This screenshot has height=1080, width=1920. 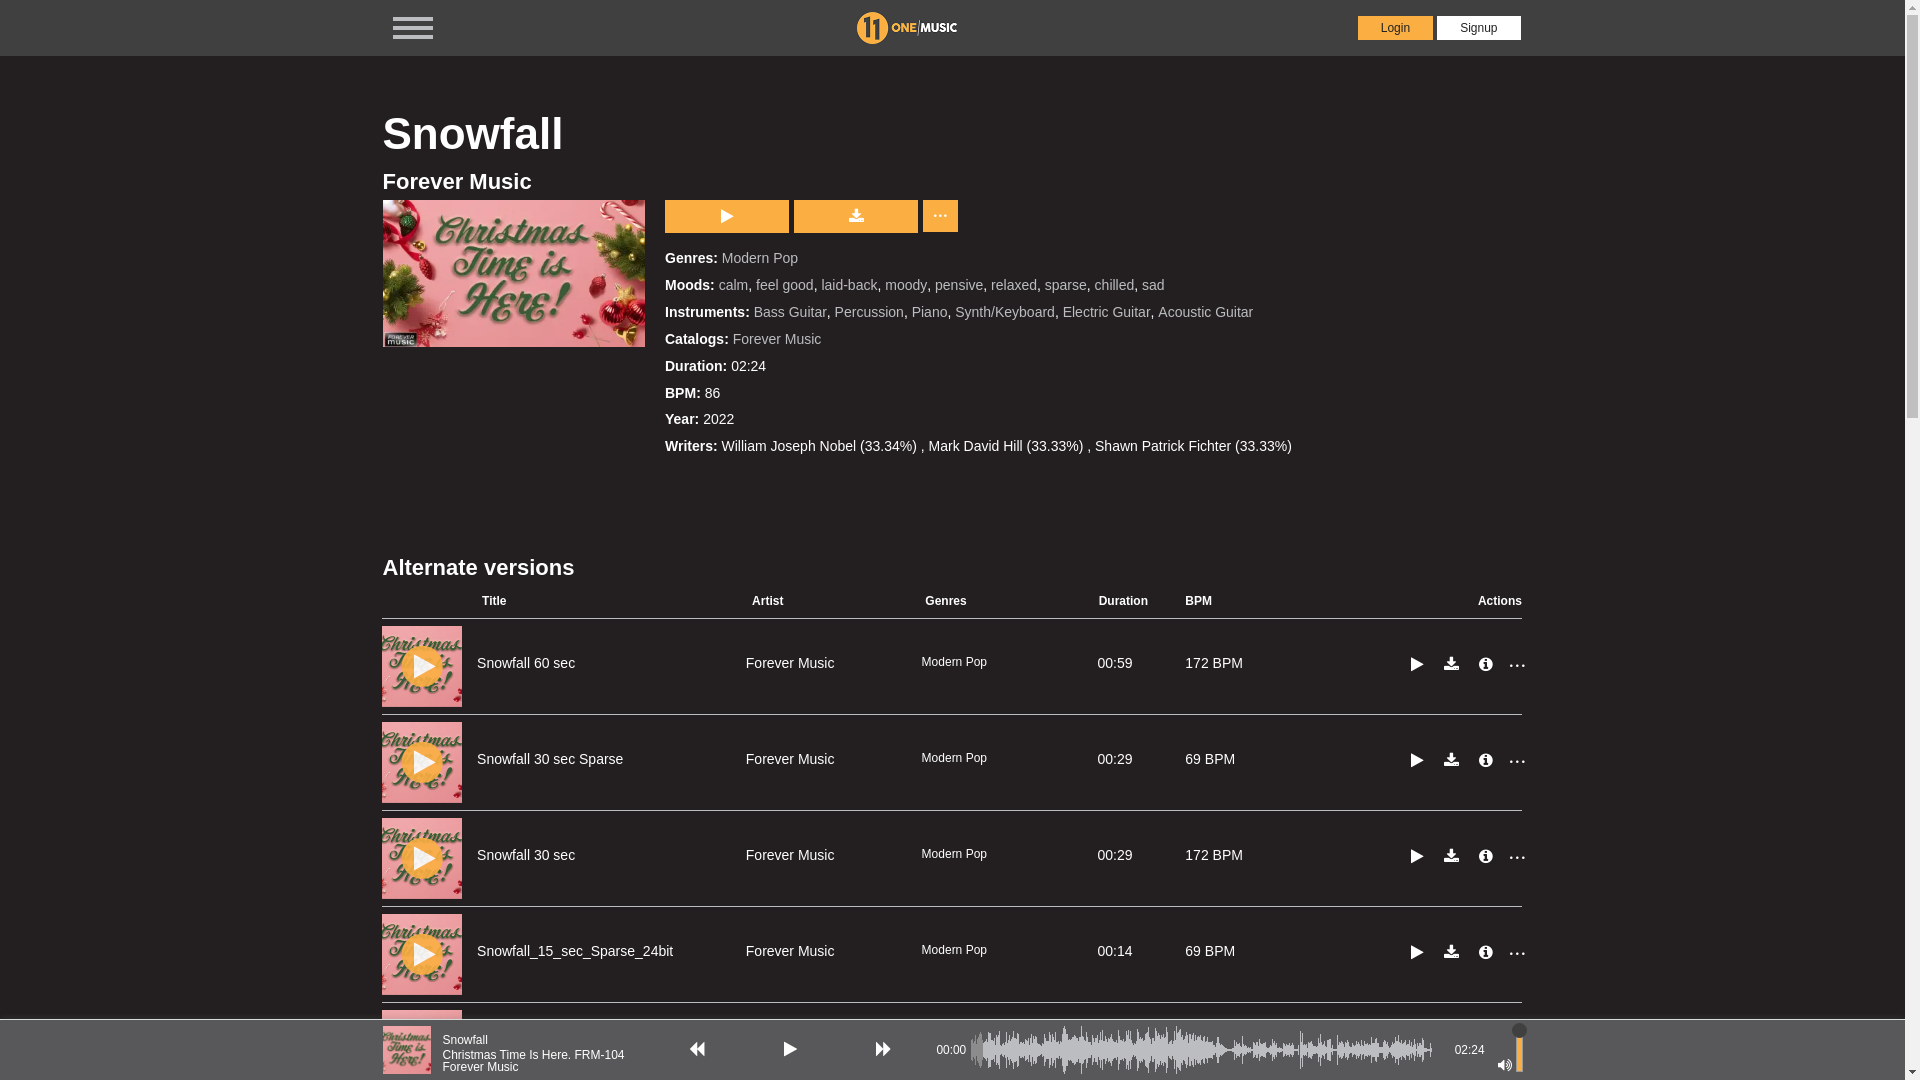 What do you see at coordinates (1478, 28) in the screenshot?
I see `Signup` at bounding box center [1478, 28].